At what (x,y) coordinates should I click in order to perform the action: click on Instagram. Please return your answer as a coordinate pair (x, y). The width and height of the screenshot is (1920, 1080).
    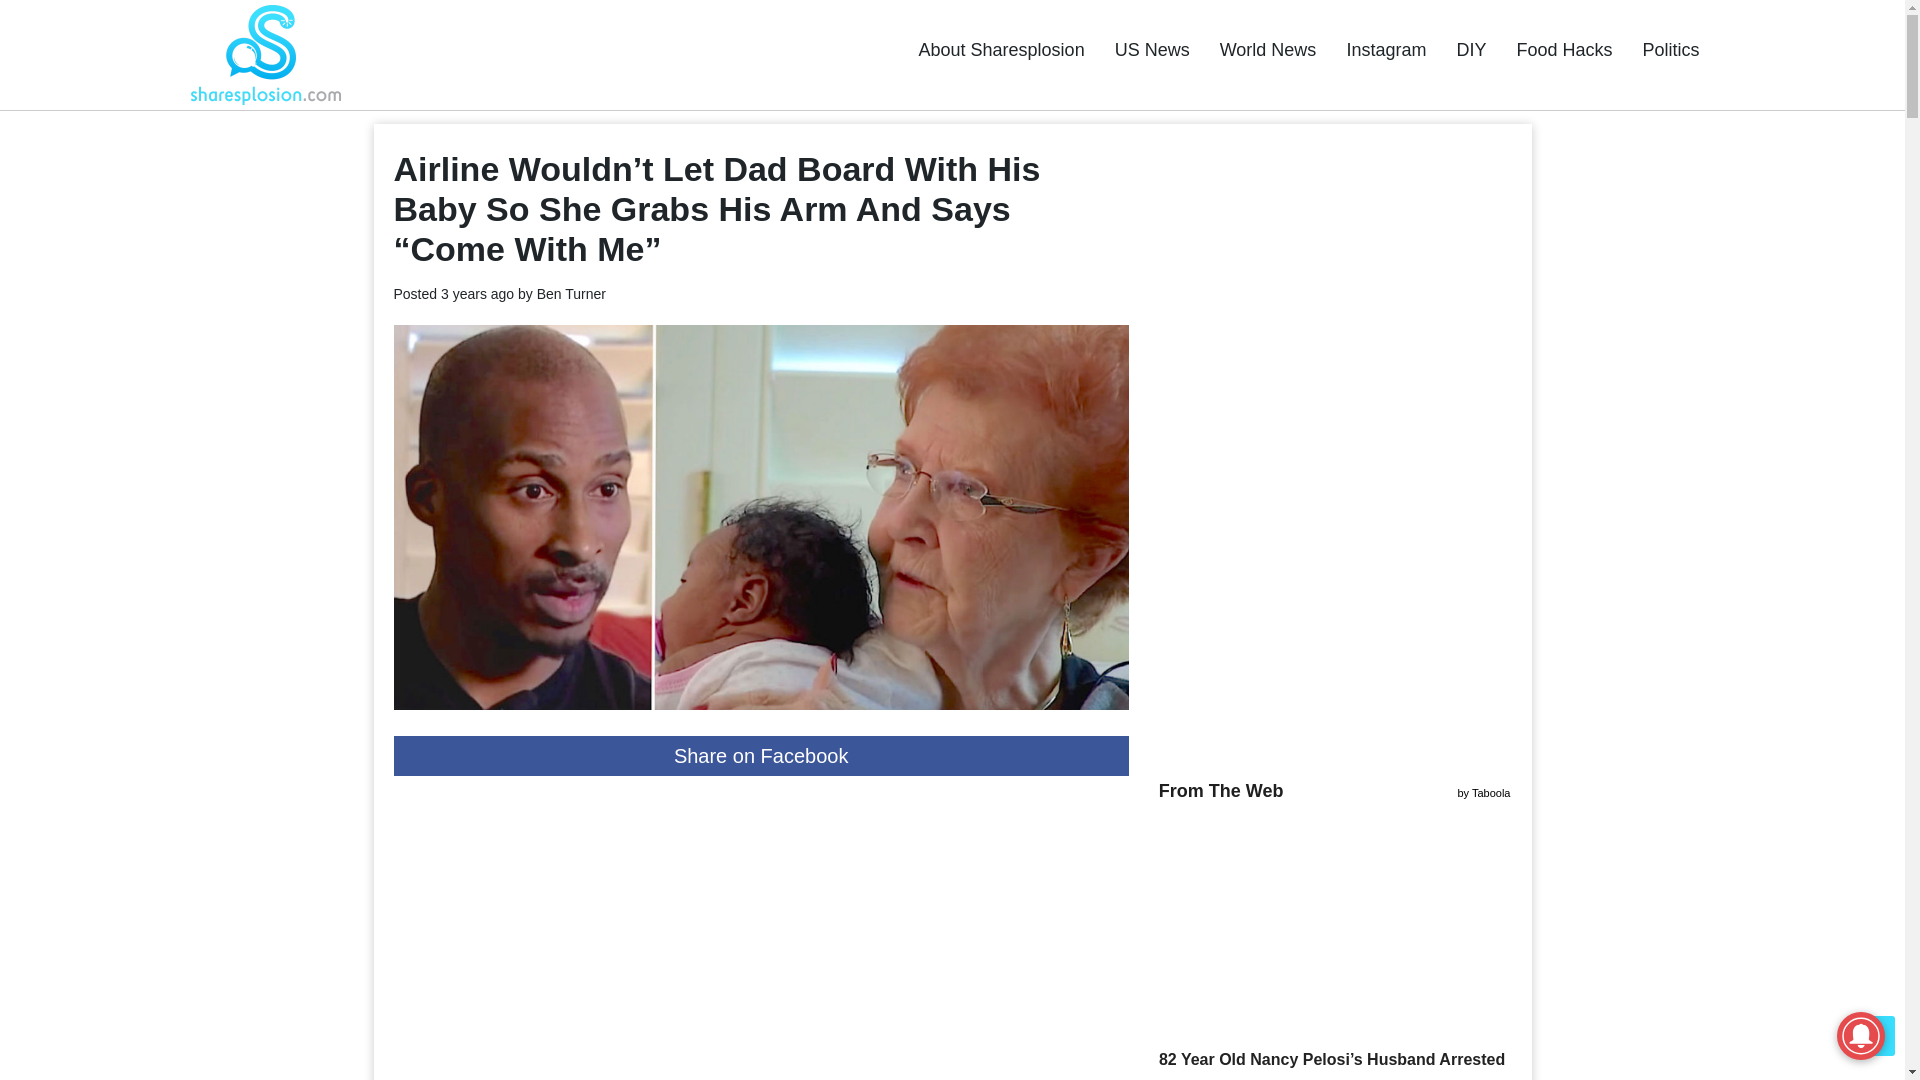
    Looking at the image, I should click on (1386, 50).